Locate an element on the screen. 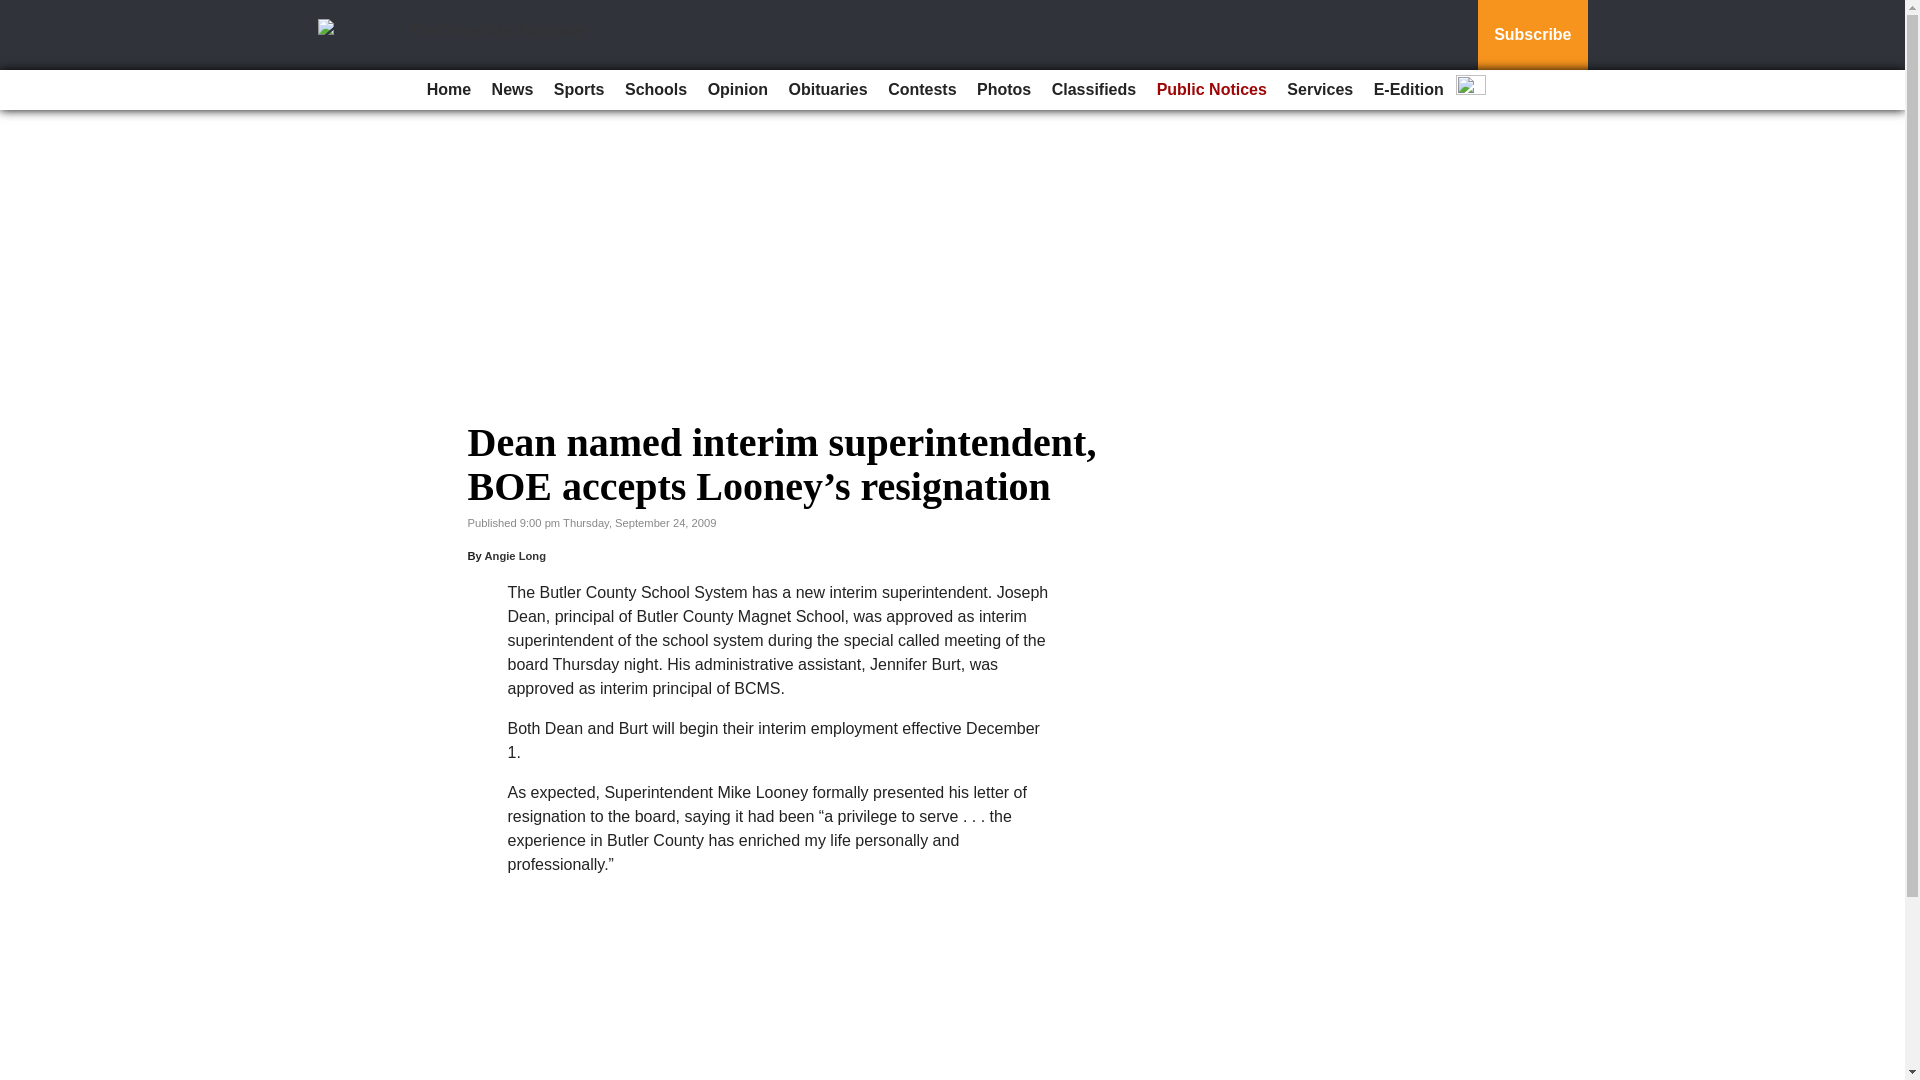 The image size is (1920, 1080). Classifieds is located at coordinates (1094, 90).